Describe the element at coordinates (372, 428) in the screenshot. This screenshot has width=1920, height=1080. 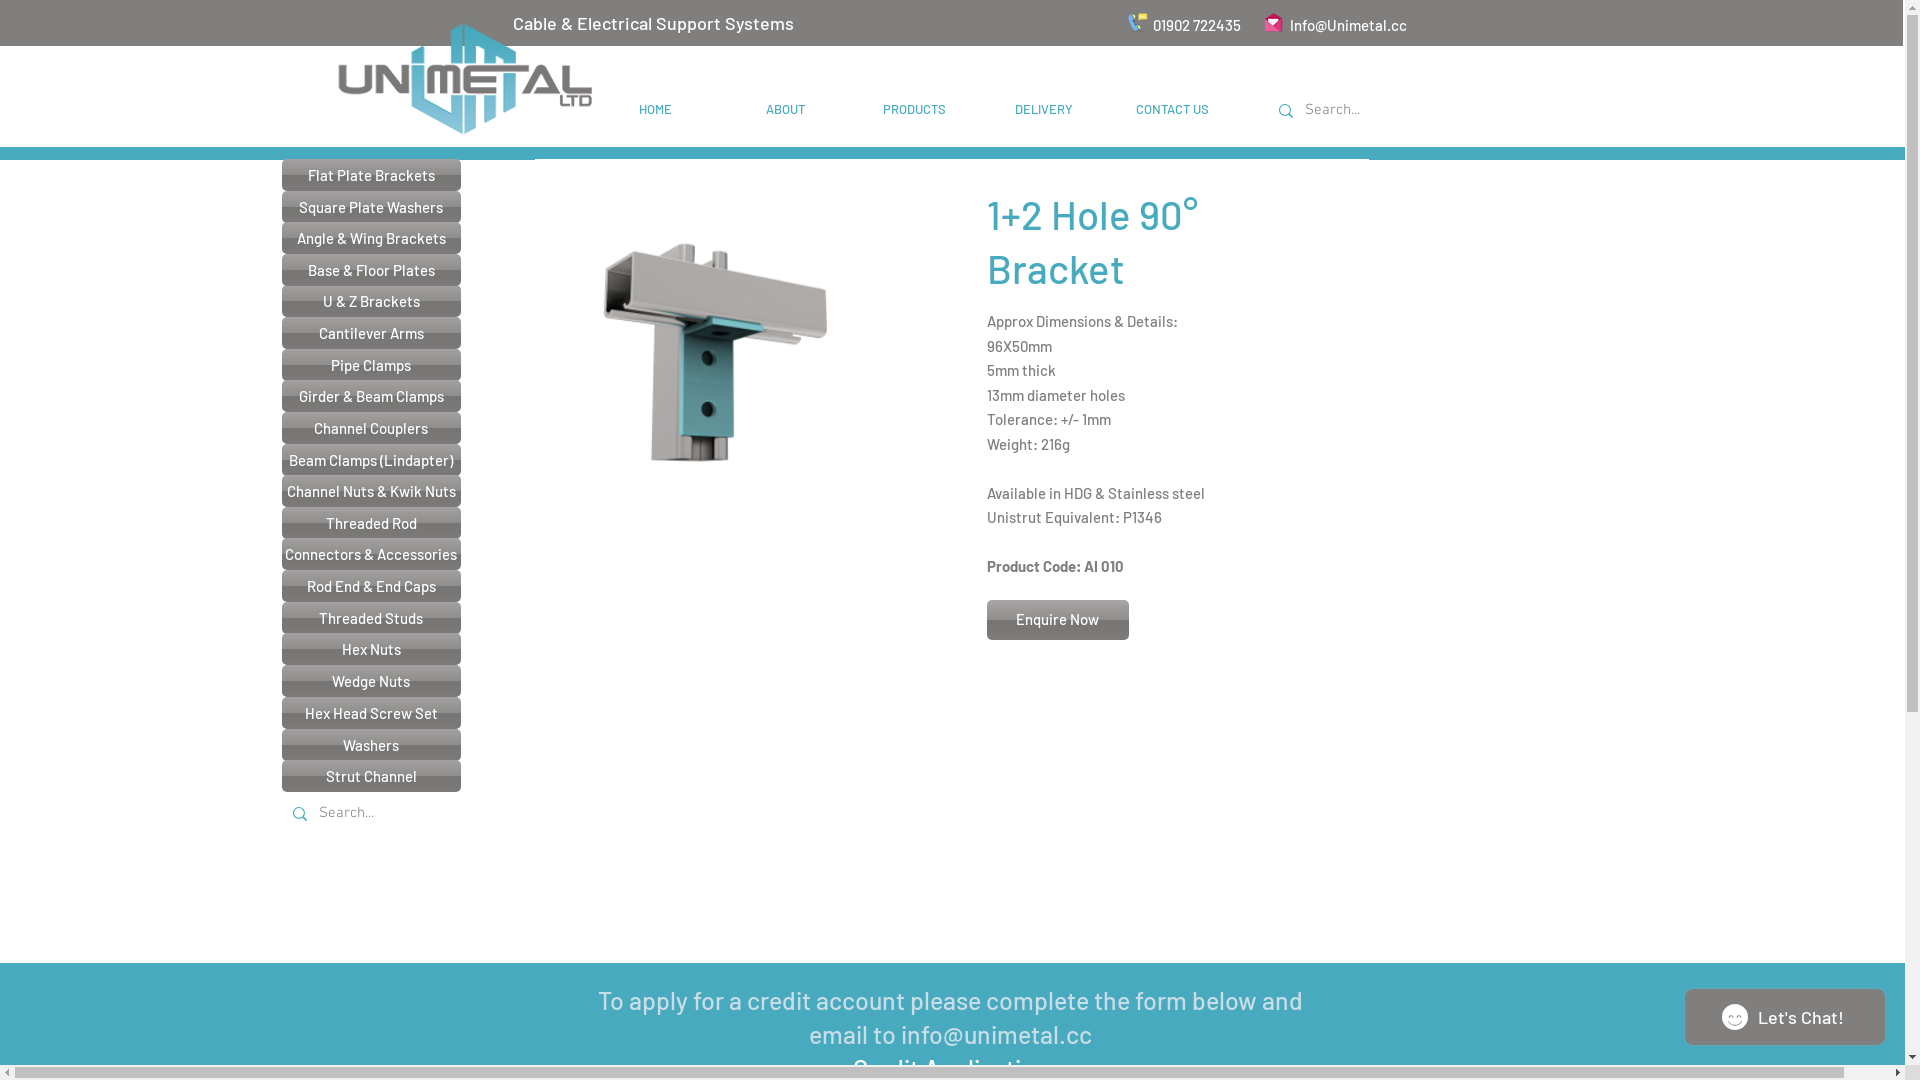
I see `Channel Couplers` at that location.